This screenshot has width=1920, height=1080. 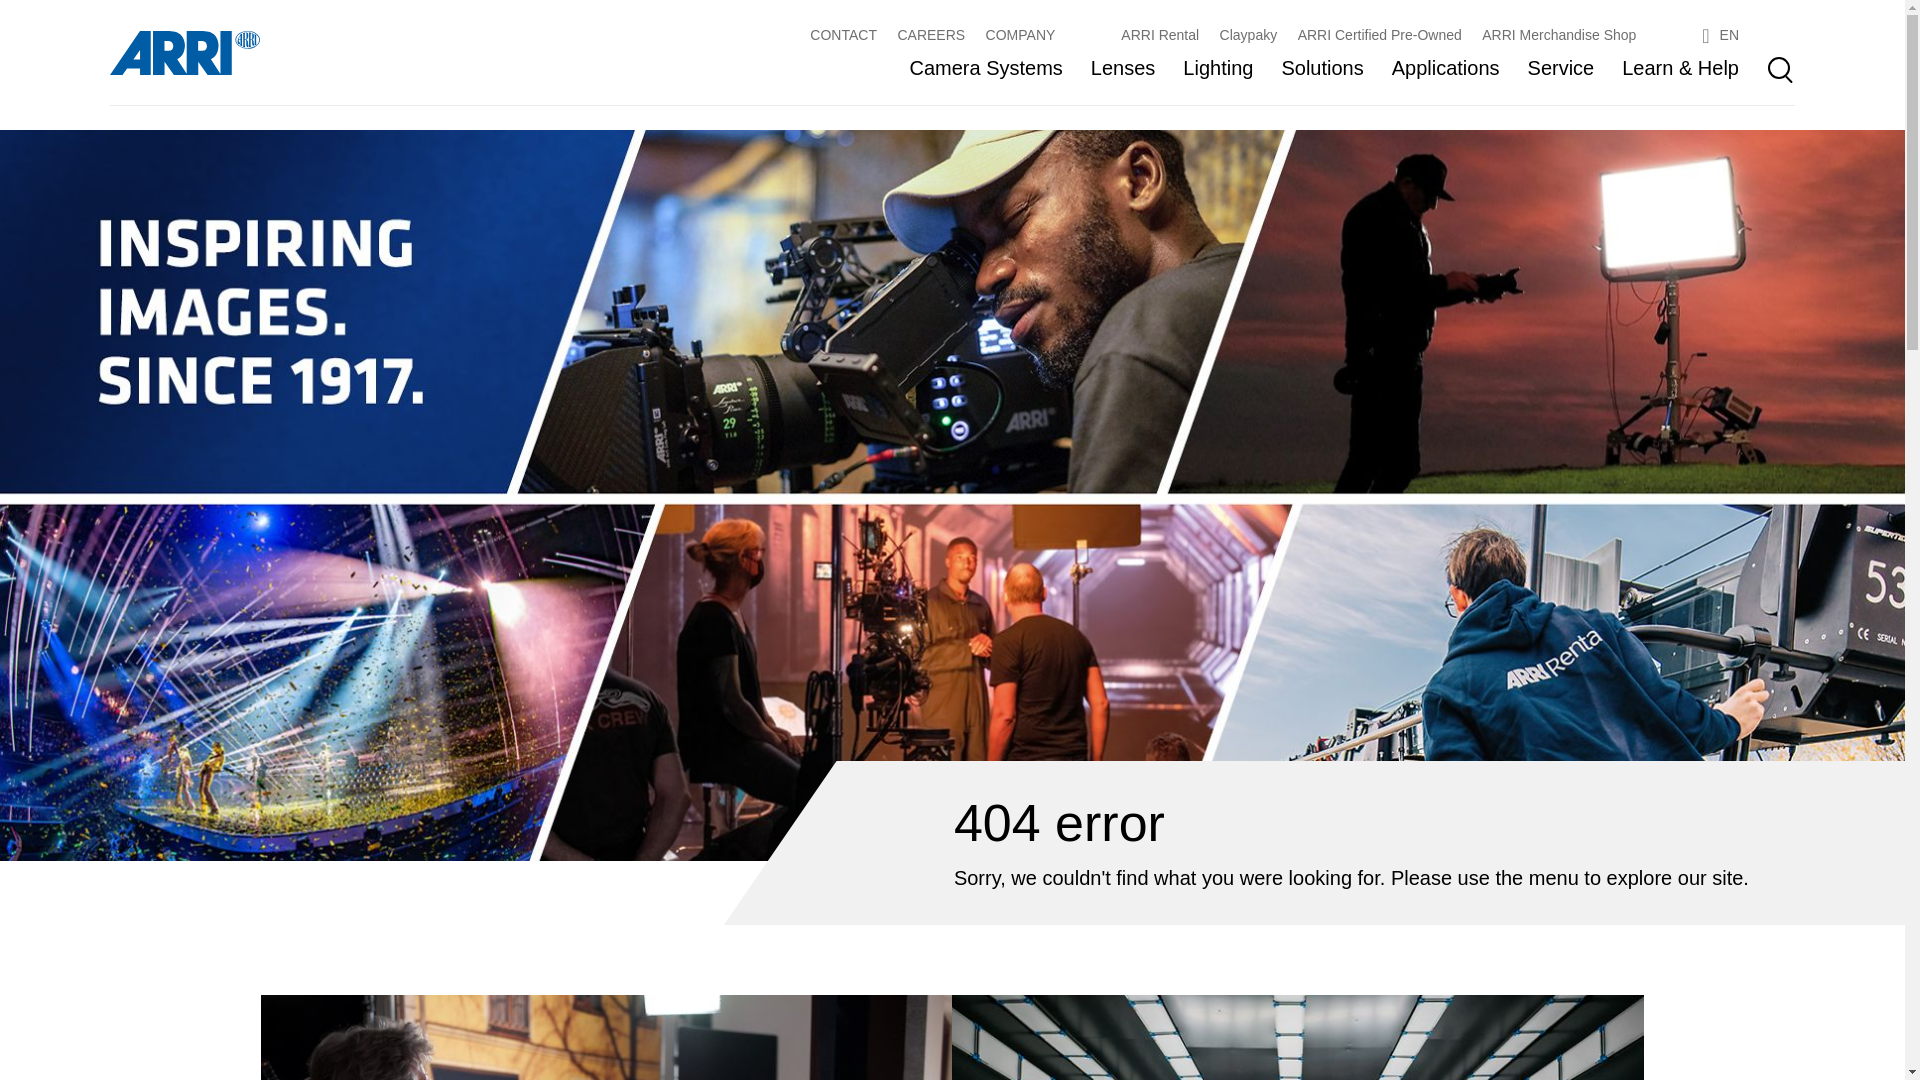 I want to click on CAREERS, so click(x=930, y=35).